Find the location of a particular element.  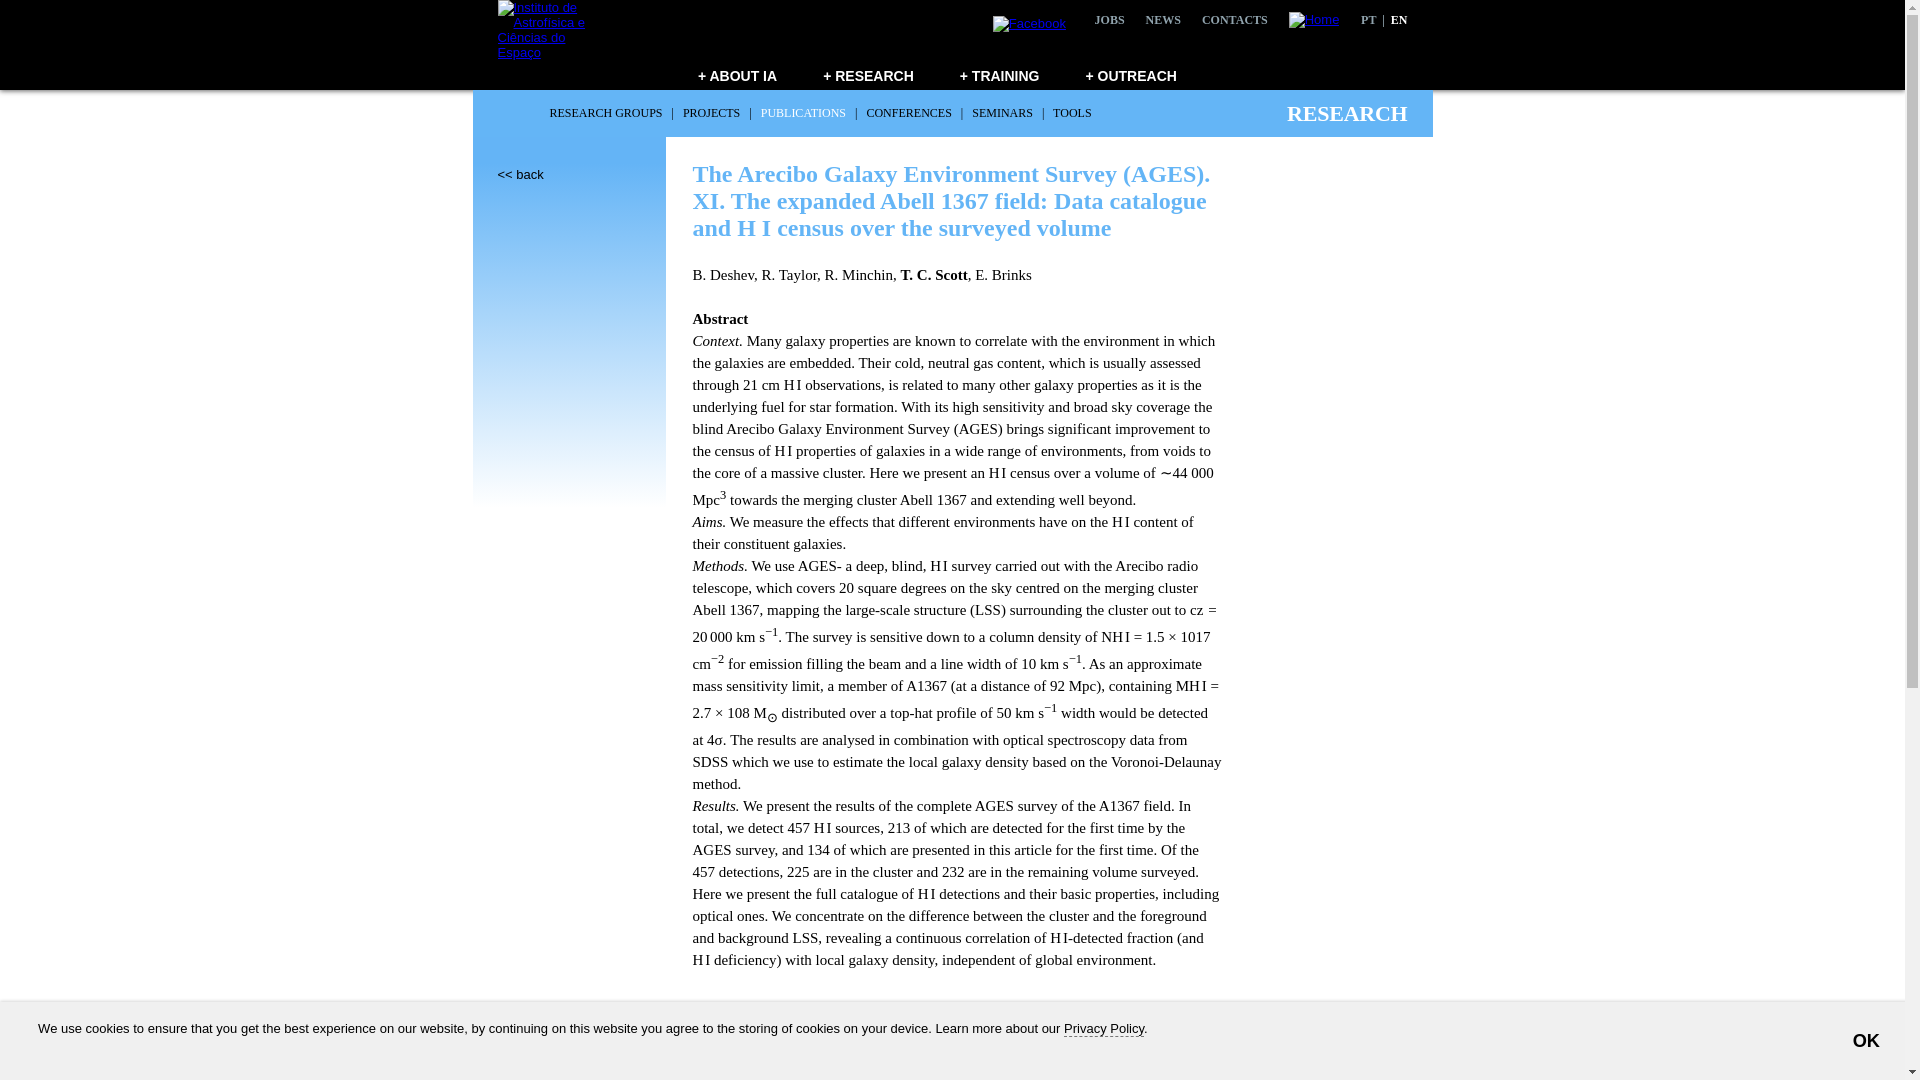

RESEARCH GROUPS is located at coordinates (606, 112).